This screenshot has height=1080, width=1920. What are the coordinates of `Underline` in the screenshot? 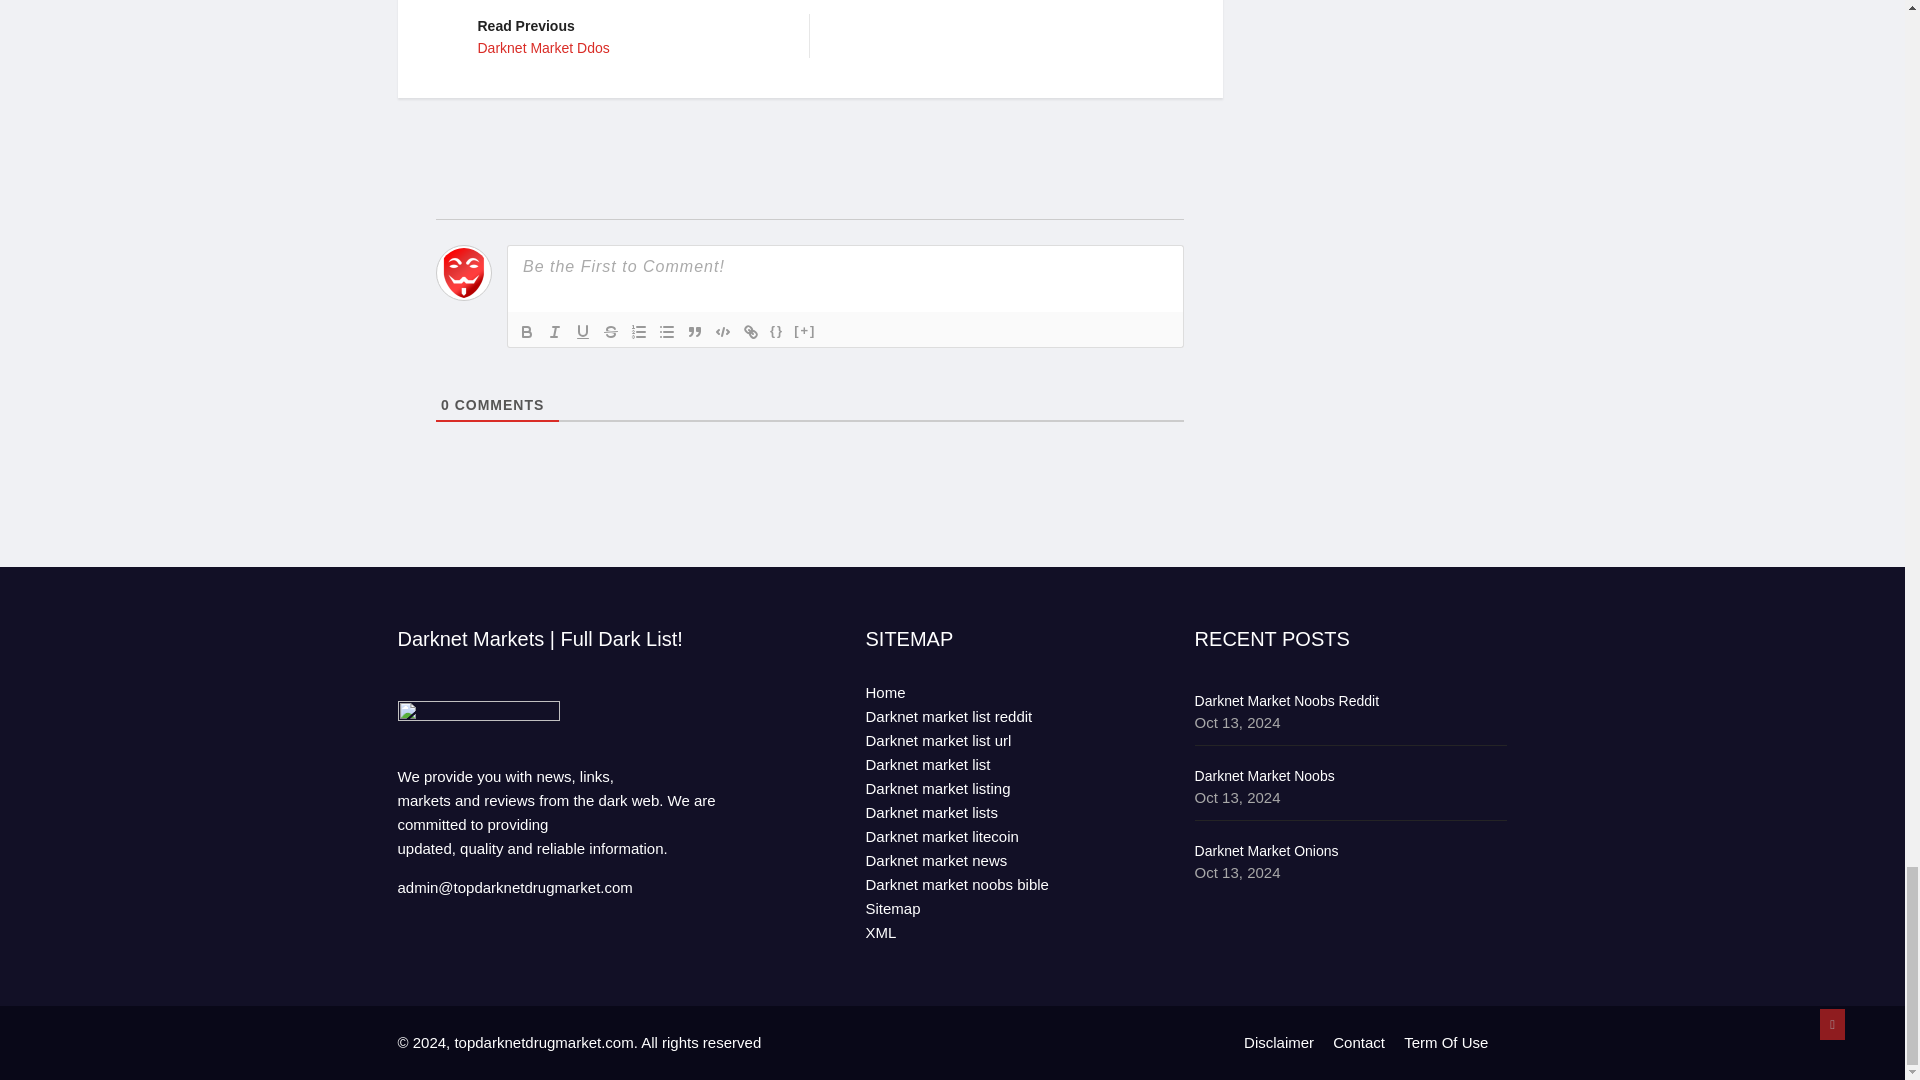 It's located at (582, 330).